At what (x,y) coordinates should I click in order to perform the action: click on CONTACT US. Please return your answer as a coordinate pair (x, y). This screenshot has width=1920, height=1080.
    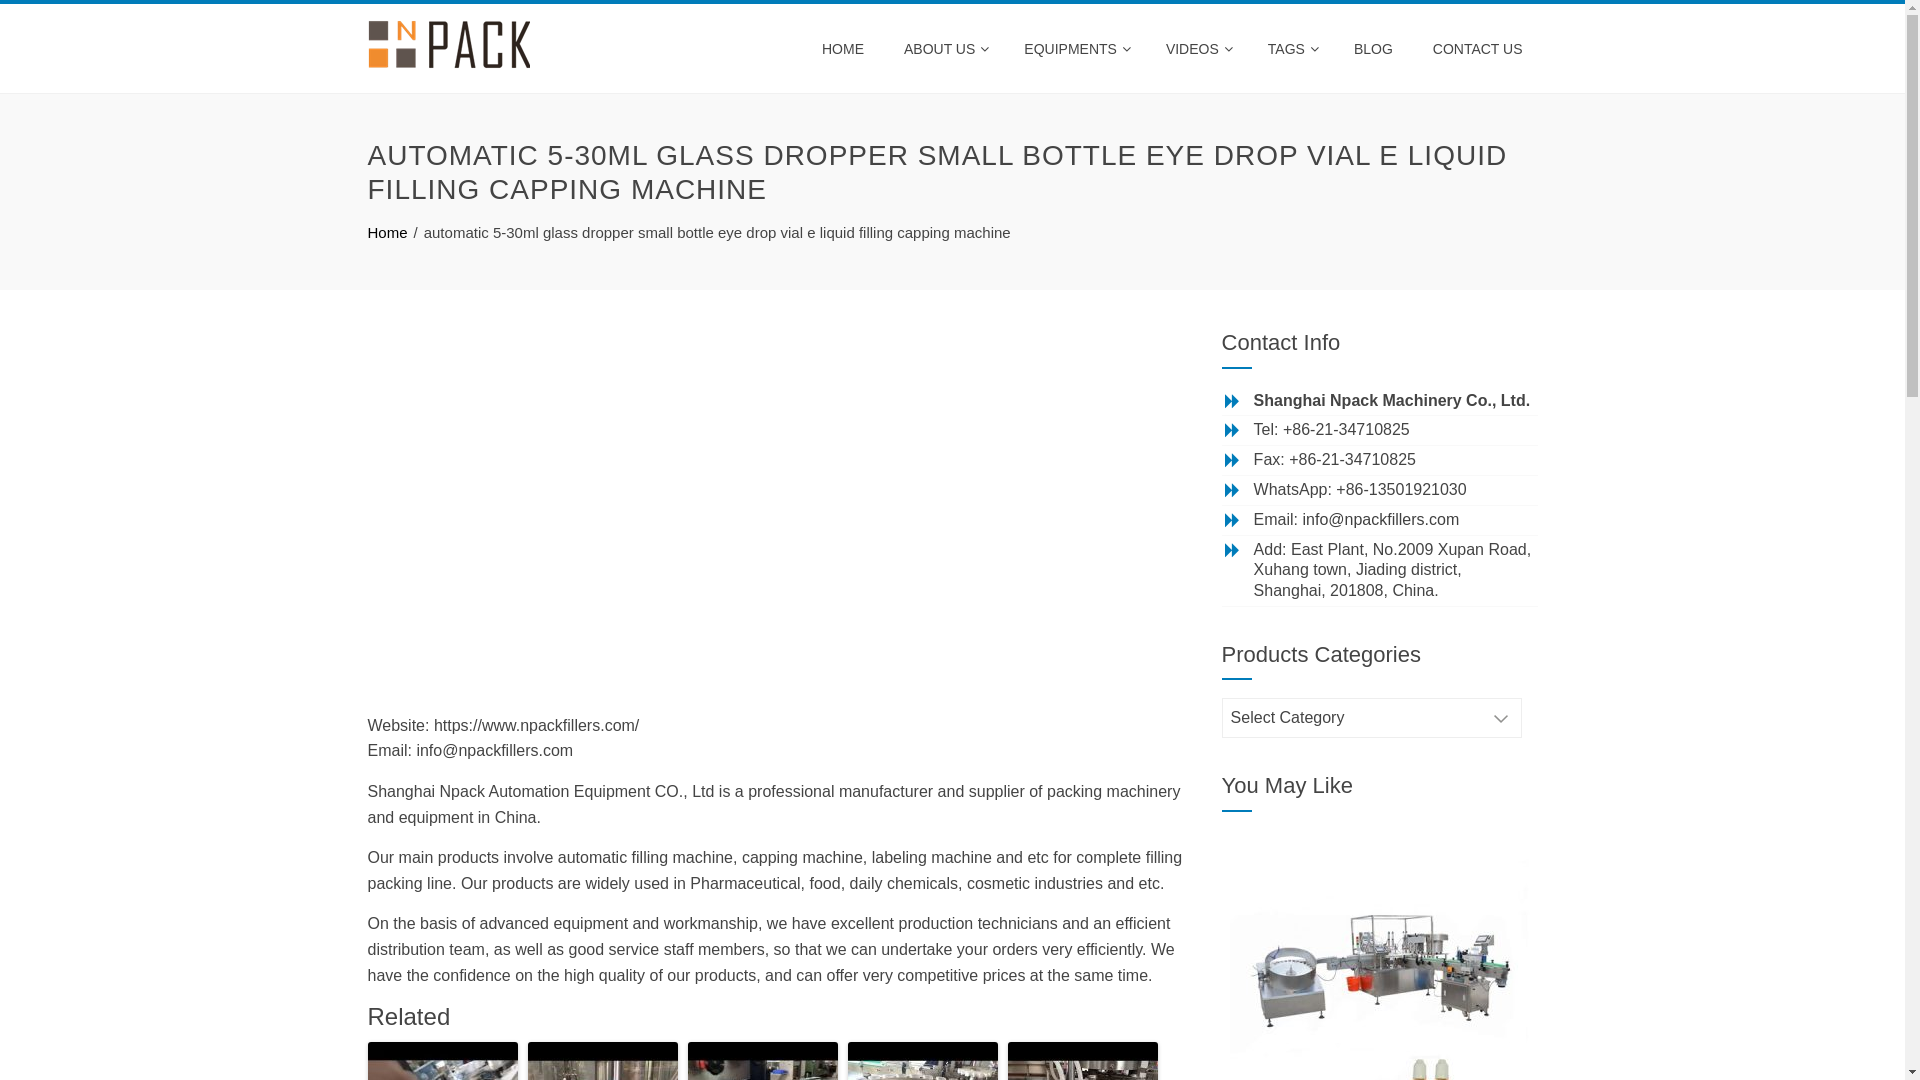
    Looking at the image, I should click on (1478, 49).